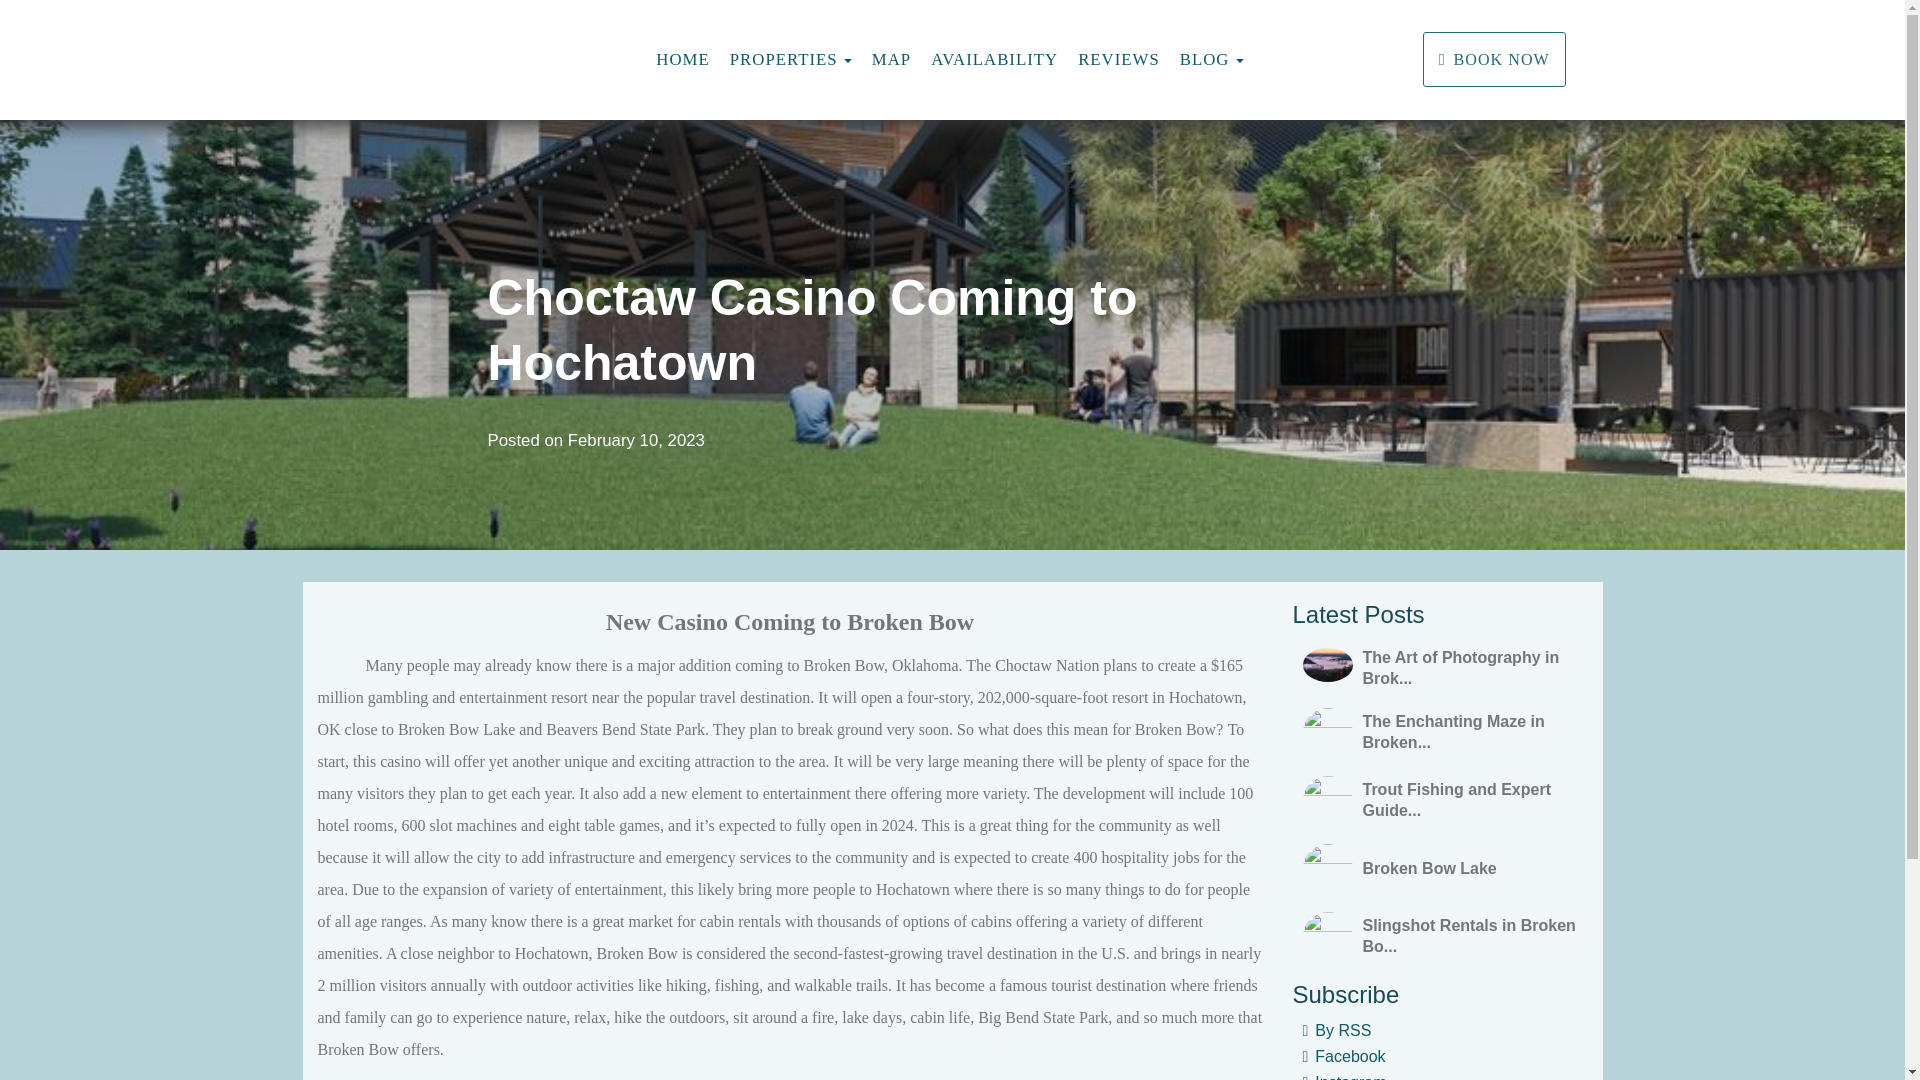  Describe the element at coordinates (682, 59) in the screenshot. I see `HOME` at that location.